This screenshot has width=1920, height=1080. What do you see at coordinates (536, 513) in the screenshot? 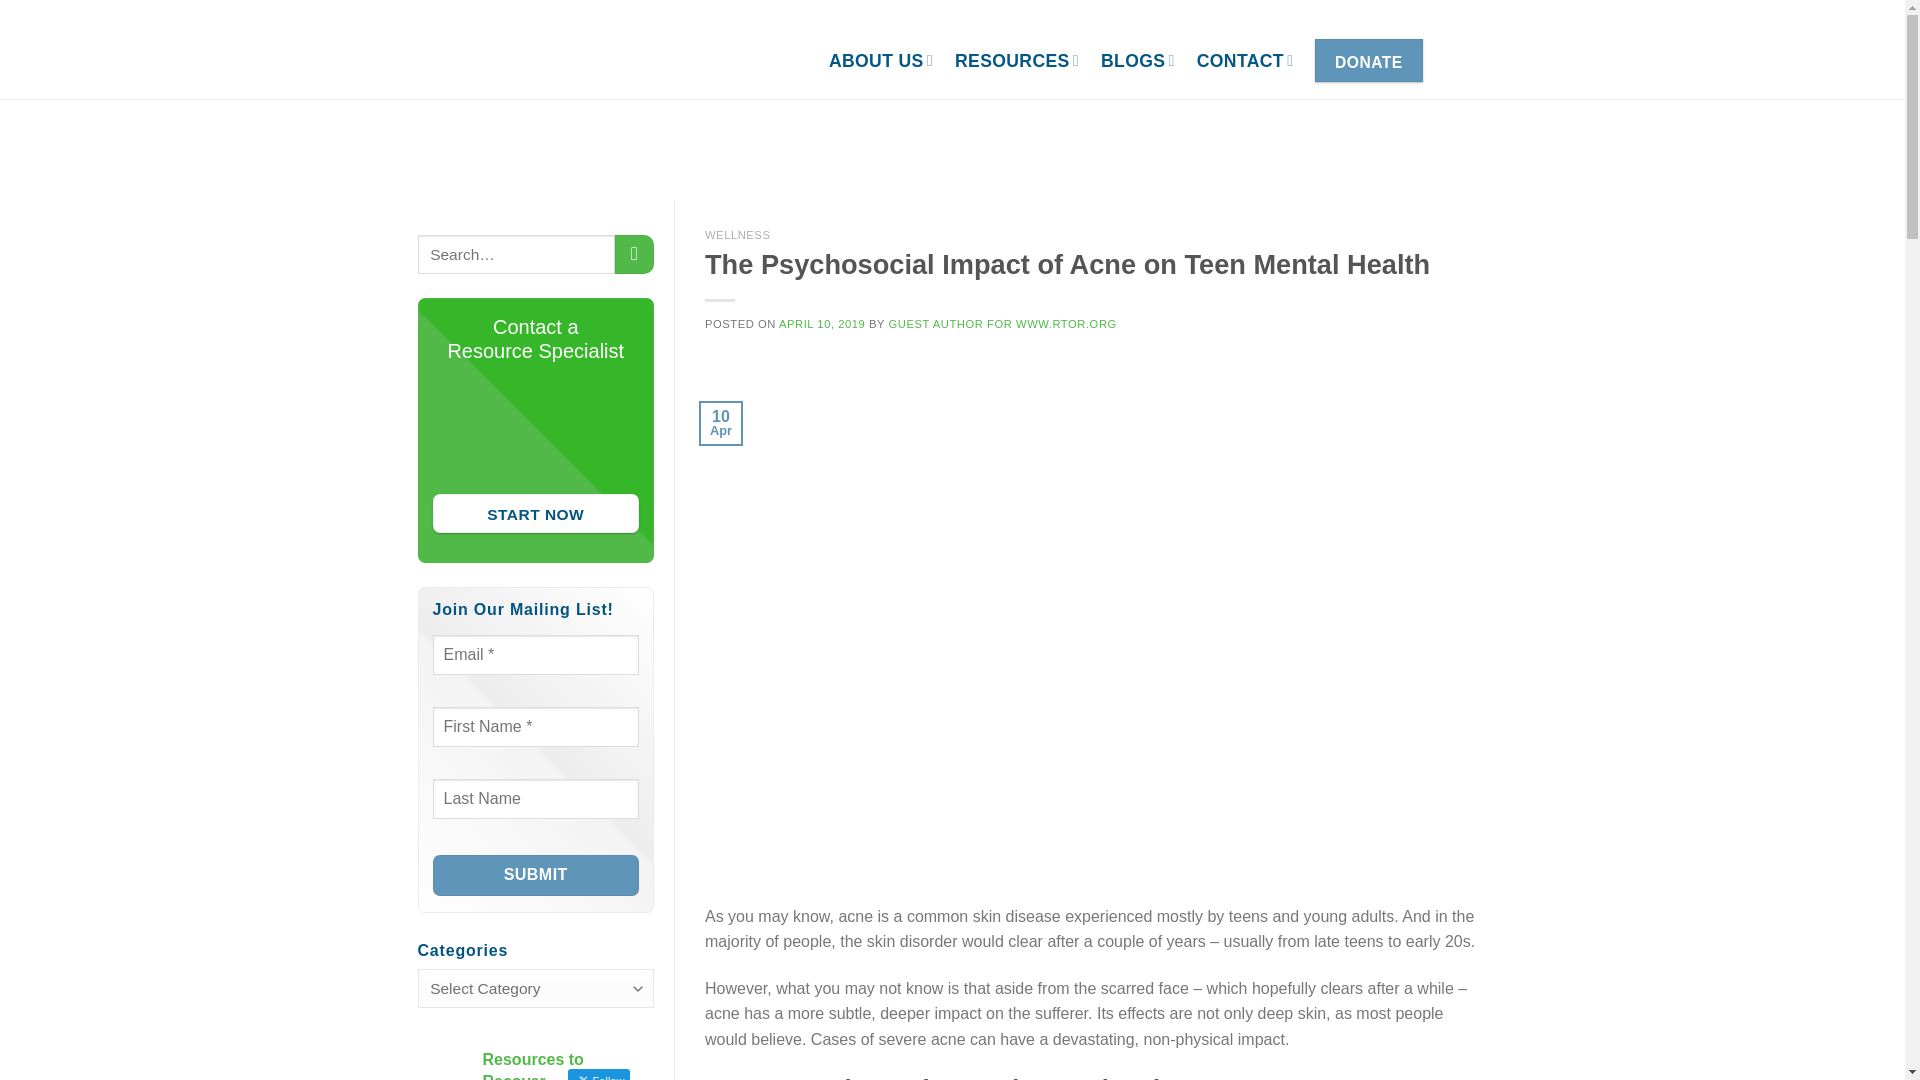
I see `START NOW` at bounding box center [536, 513].